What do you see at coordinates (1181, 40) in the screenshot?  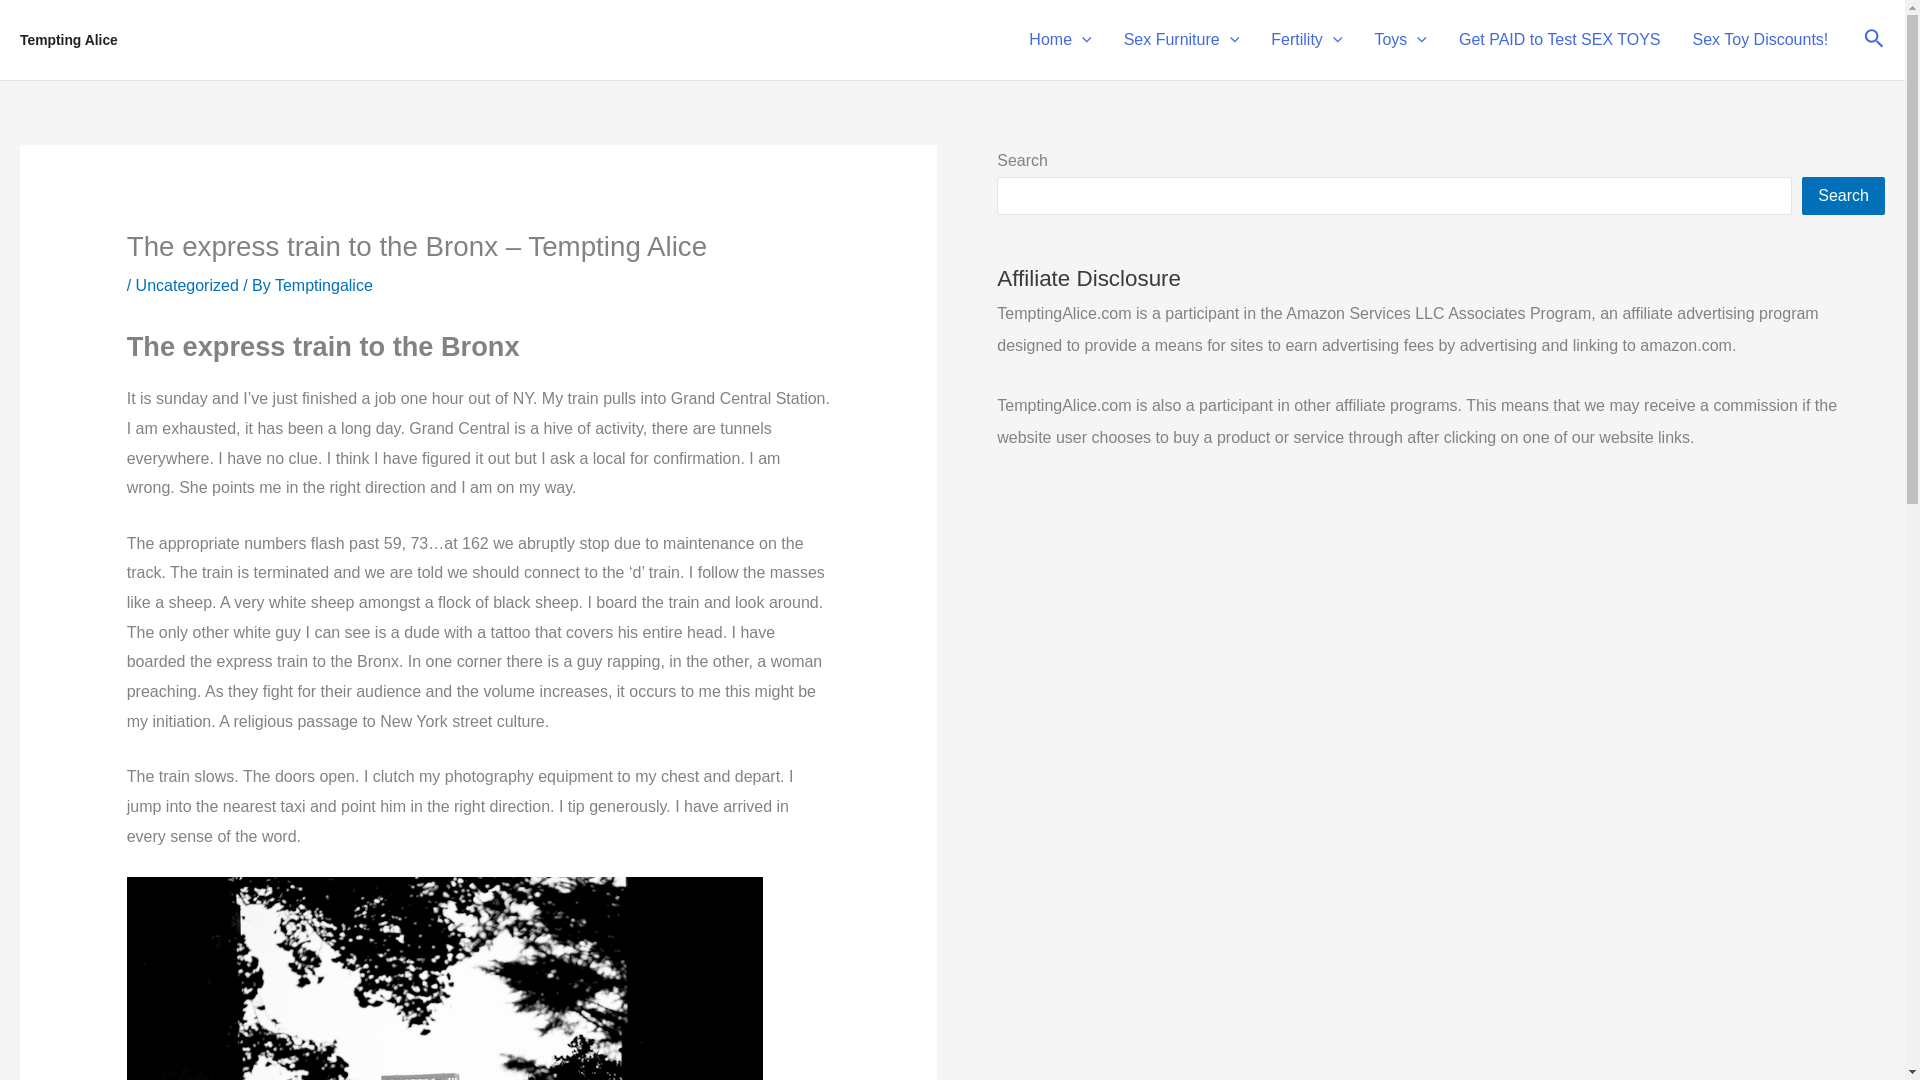 I see `Sex Furniture` at bounding box center [1181, 40].